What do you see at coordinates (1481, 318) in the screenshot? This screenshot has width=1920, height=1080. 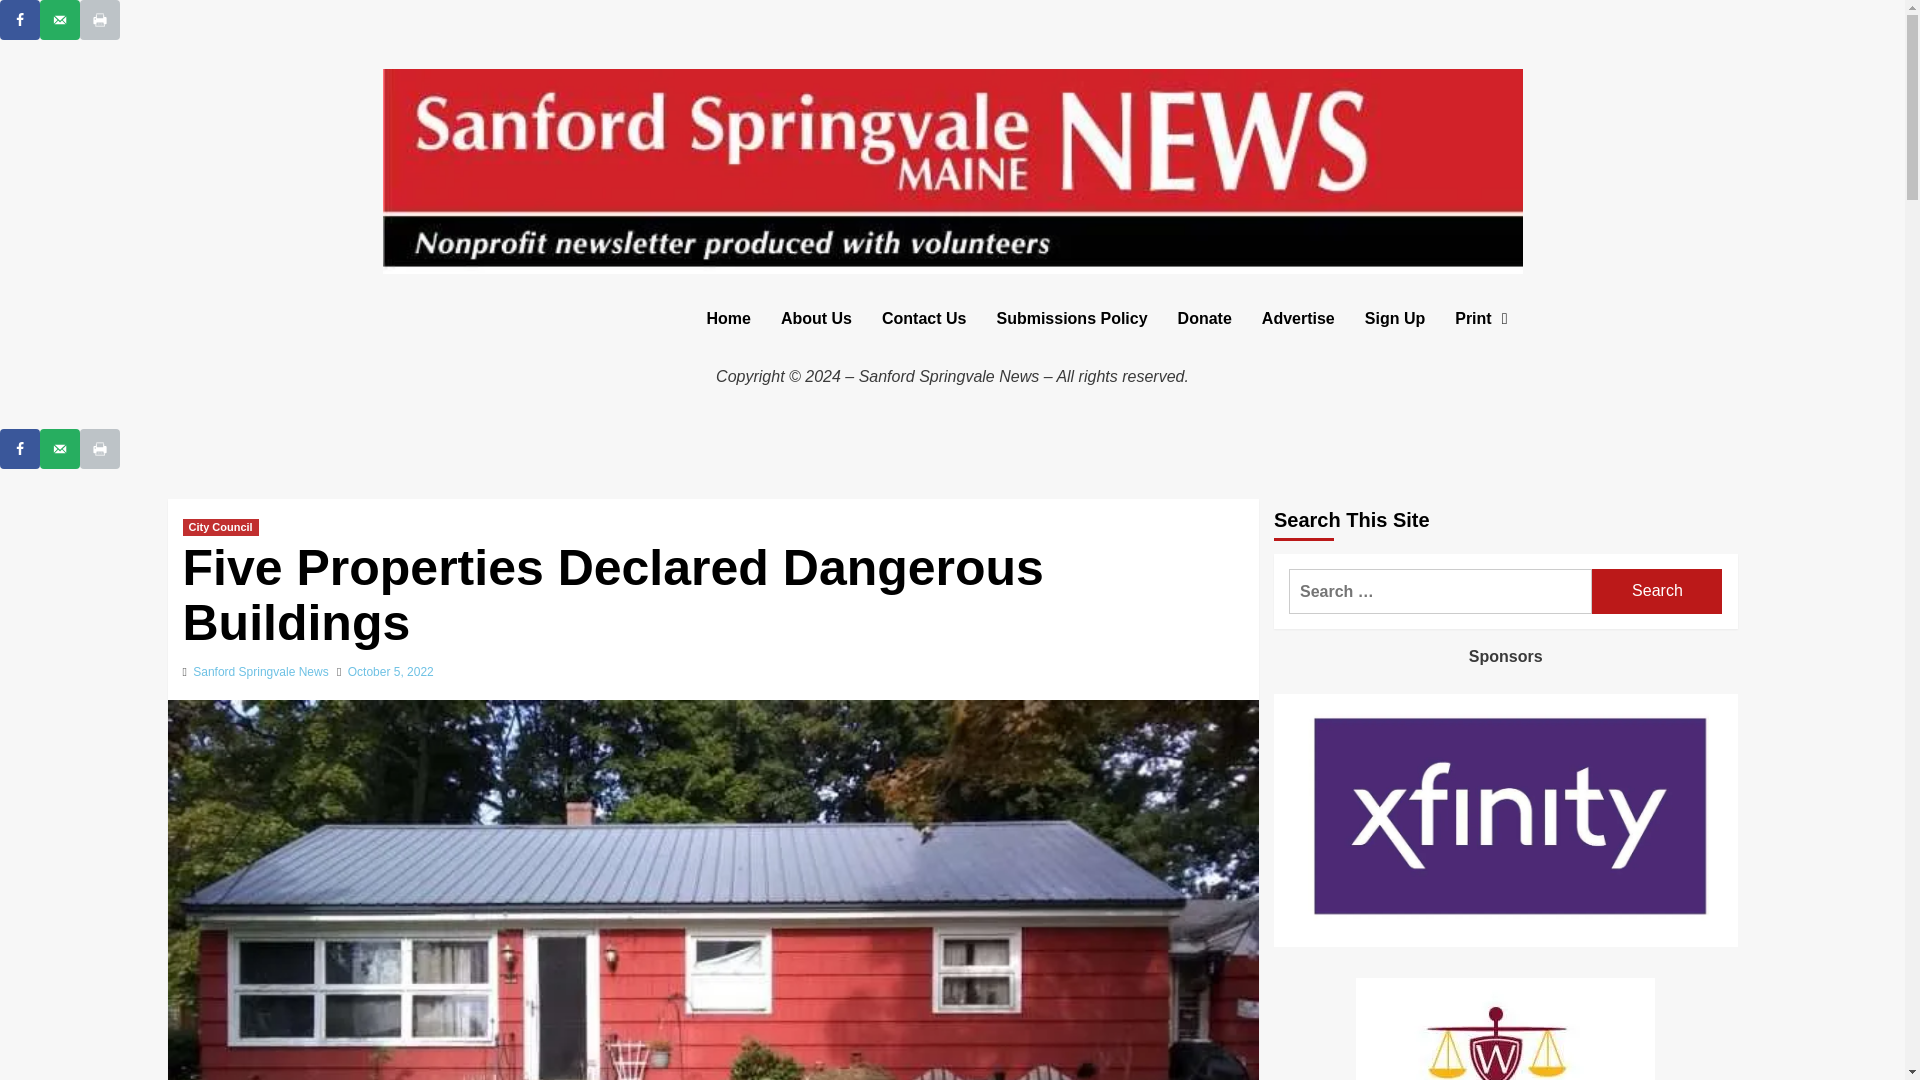 I see `Print` at bounding box center [1481, 318].